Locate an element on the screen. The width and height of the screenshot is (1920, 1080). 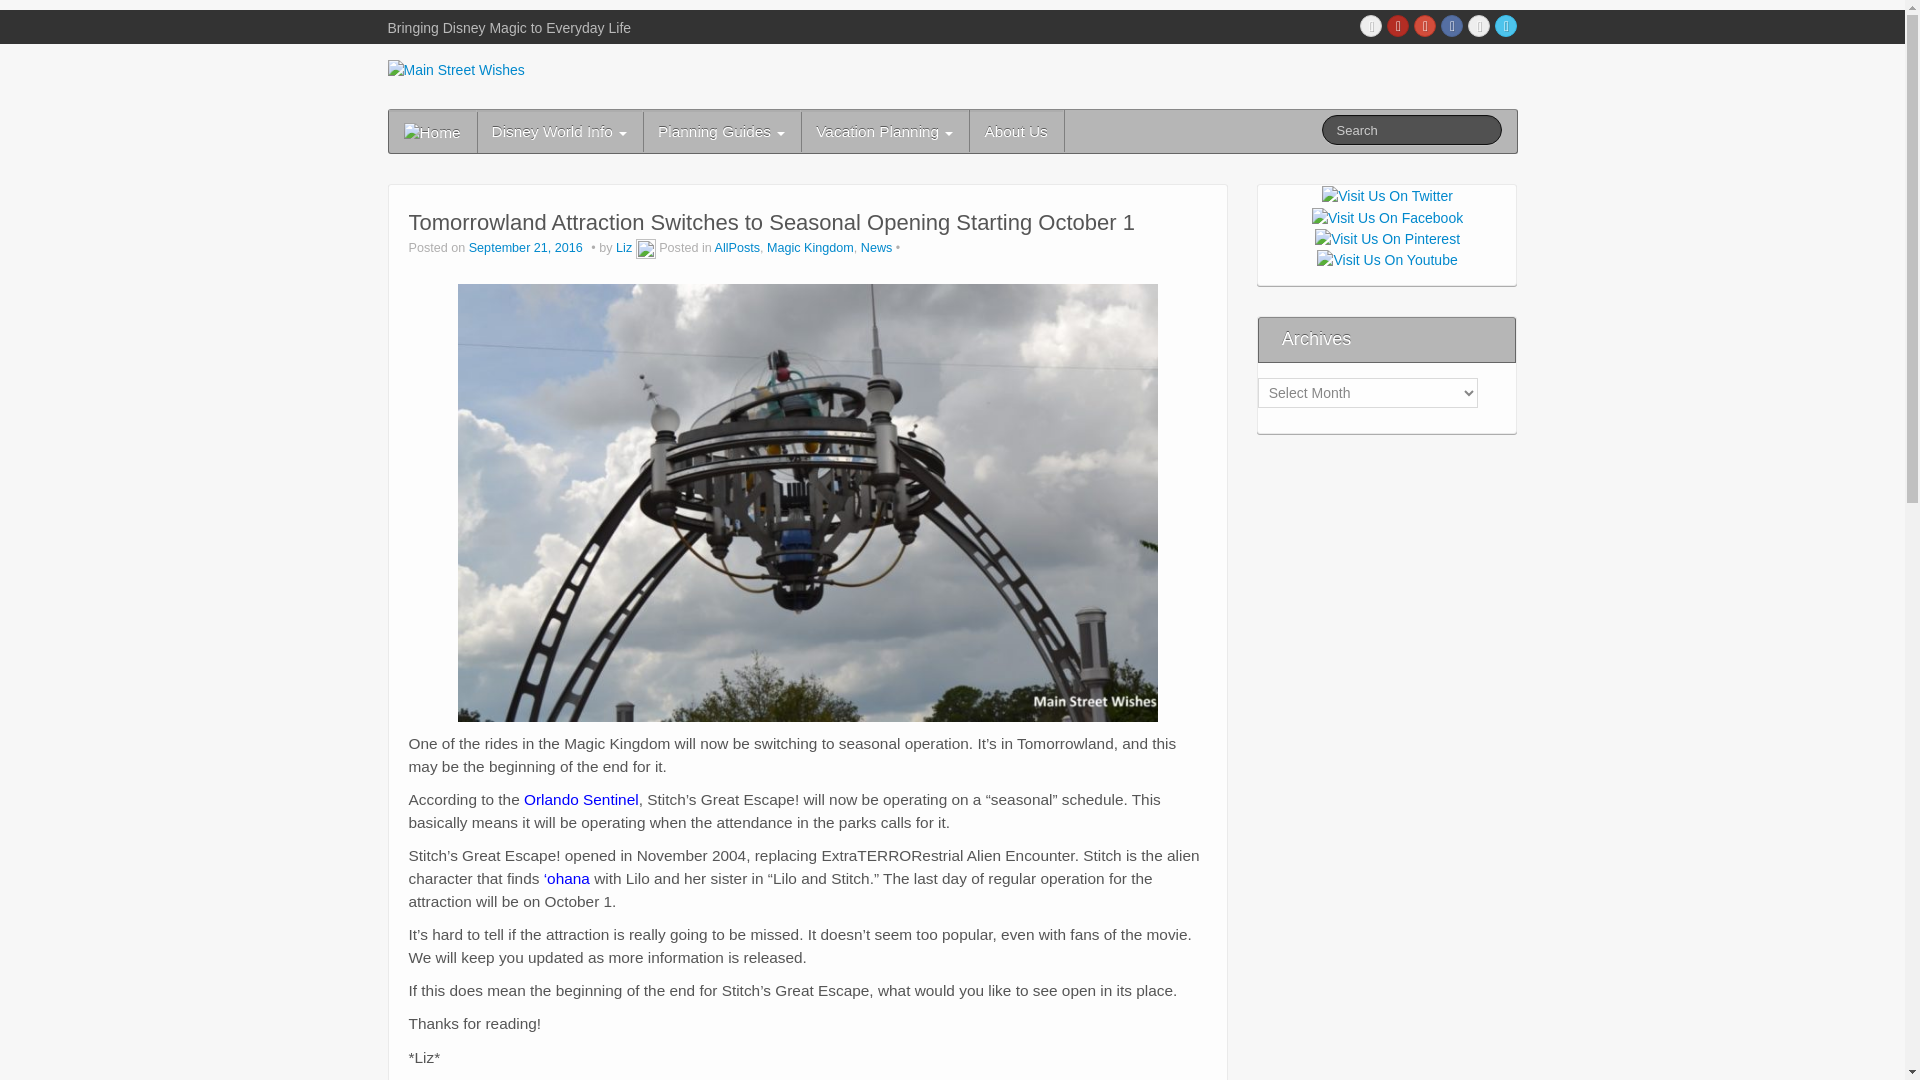
Vacation Planning is located at coordinates (884, 131).